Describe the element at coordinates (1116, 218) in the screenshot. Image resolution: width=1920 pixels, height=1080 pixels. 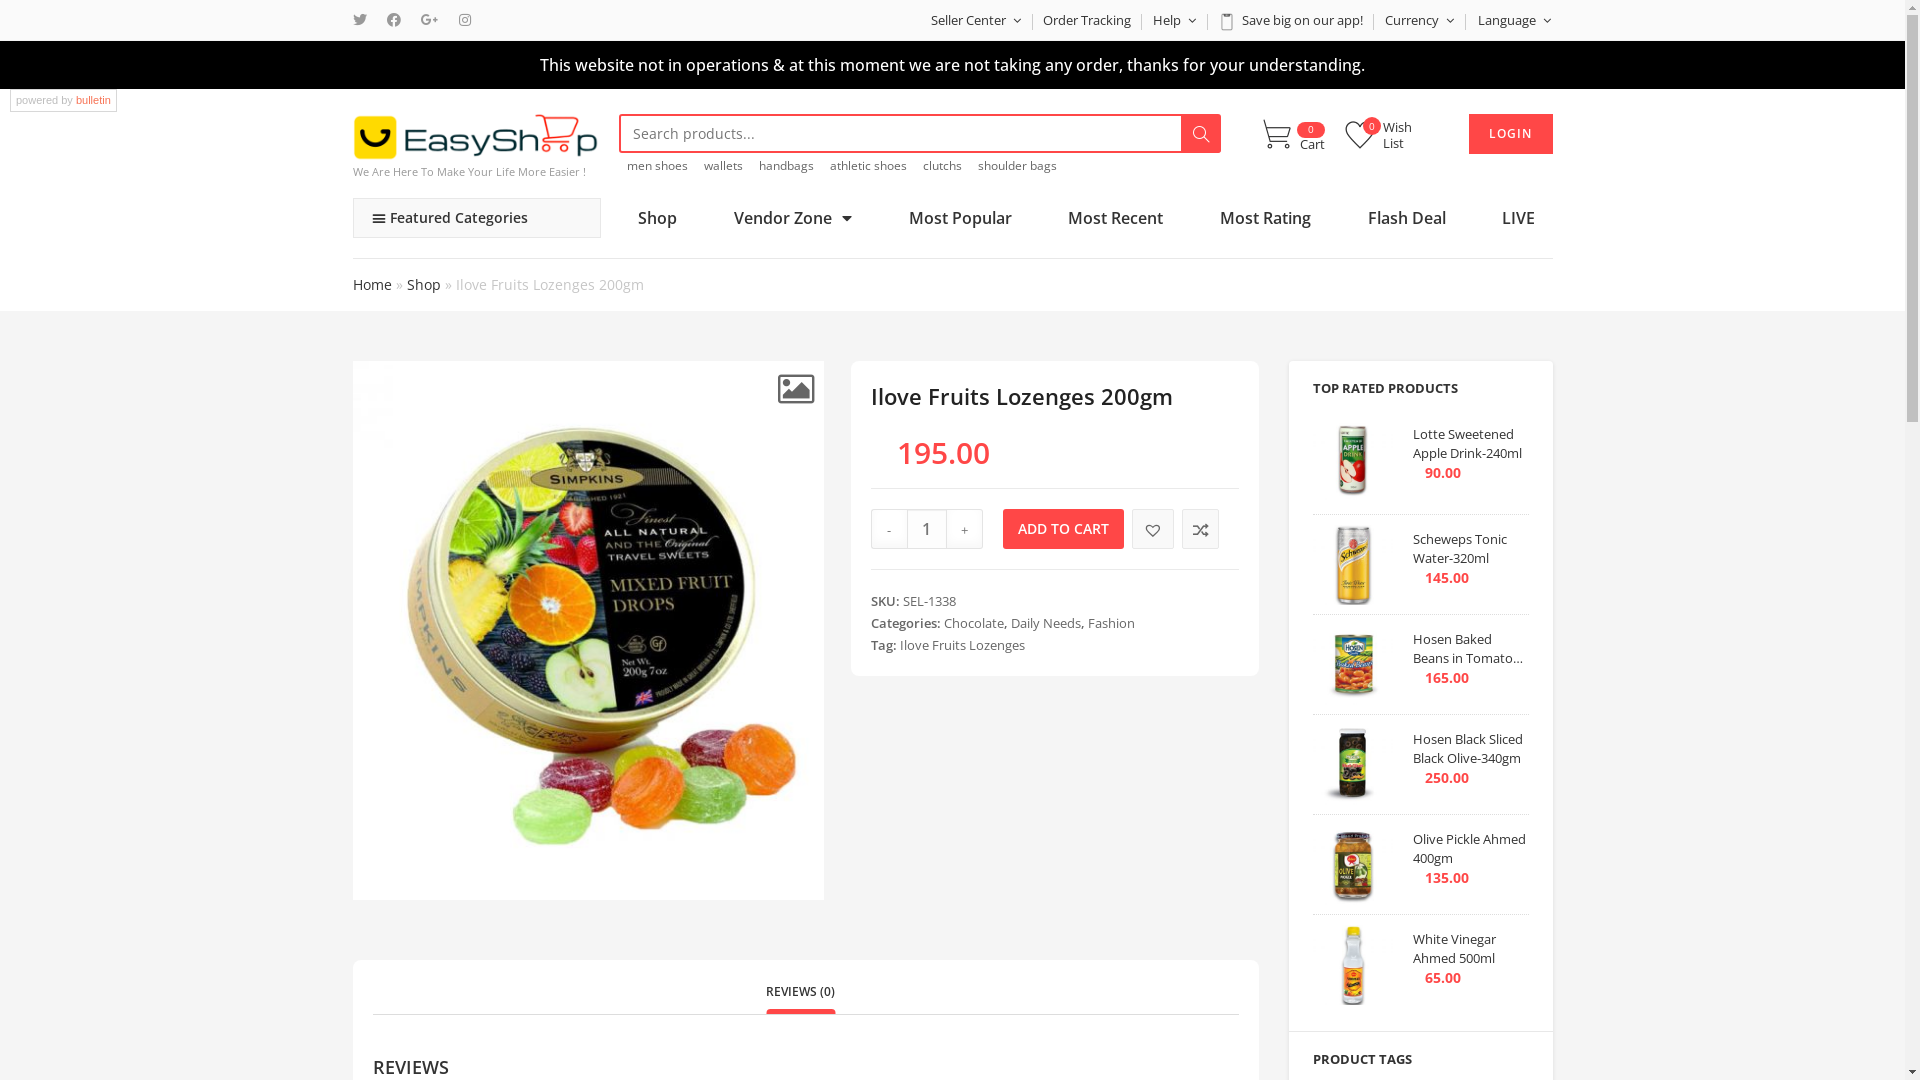
I see `Most Recent` at that location.